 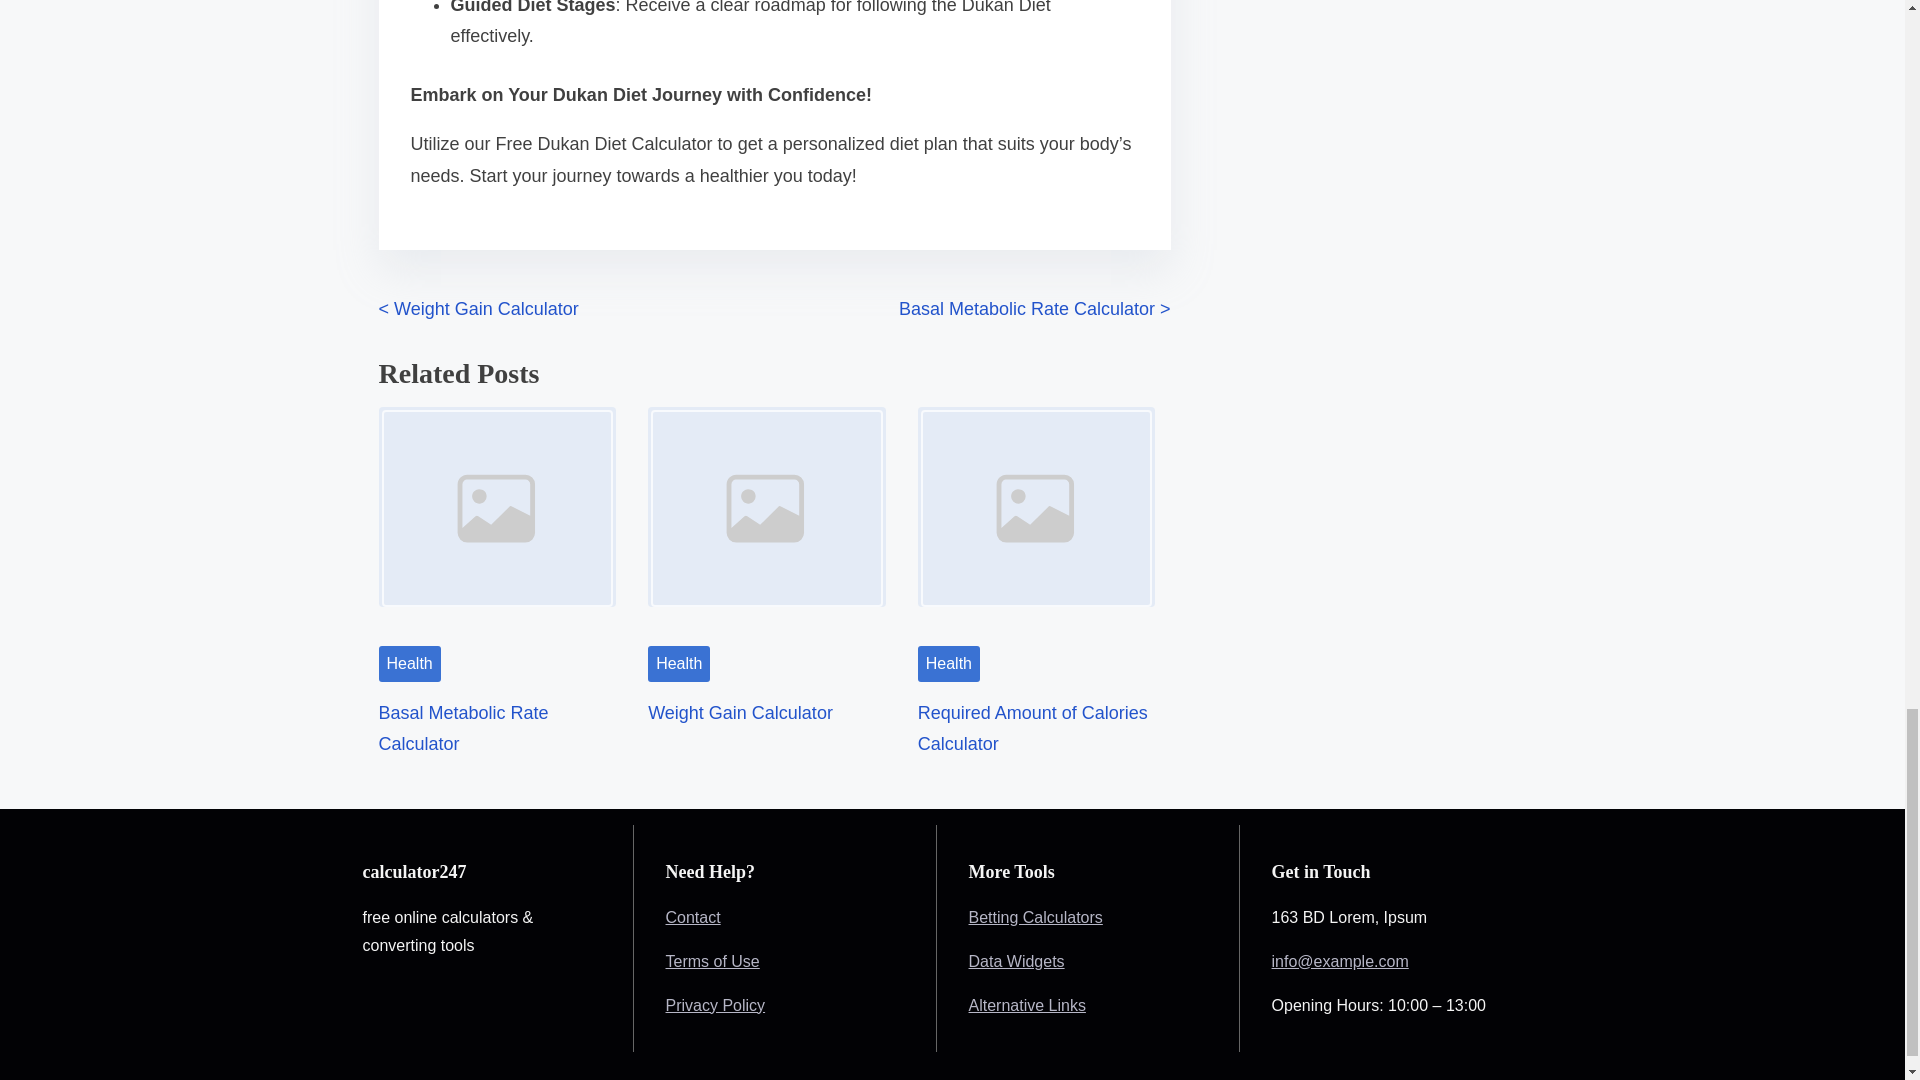 I want to click on Health, so click(x=679, y=663).